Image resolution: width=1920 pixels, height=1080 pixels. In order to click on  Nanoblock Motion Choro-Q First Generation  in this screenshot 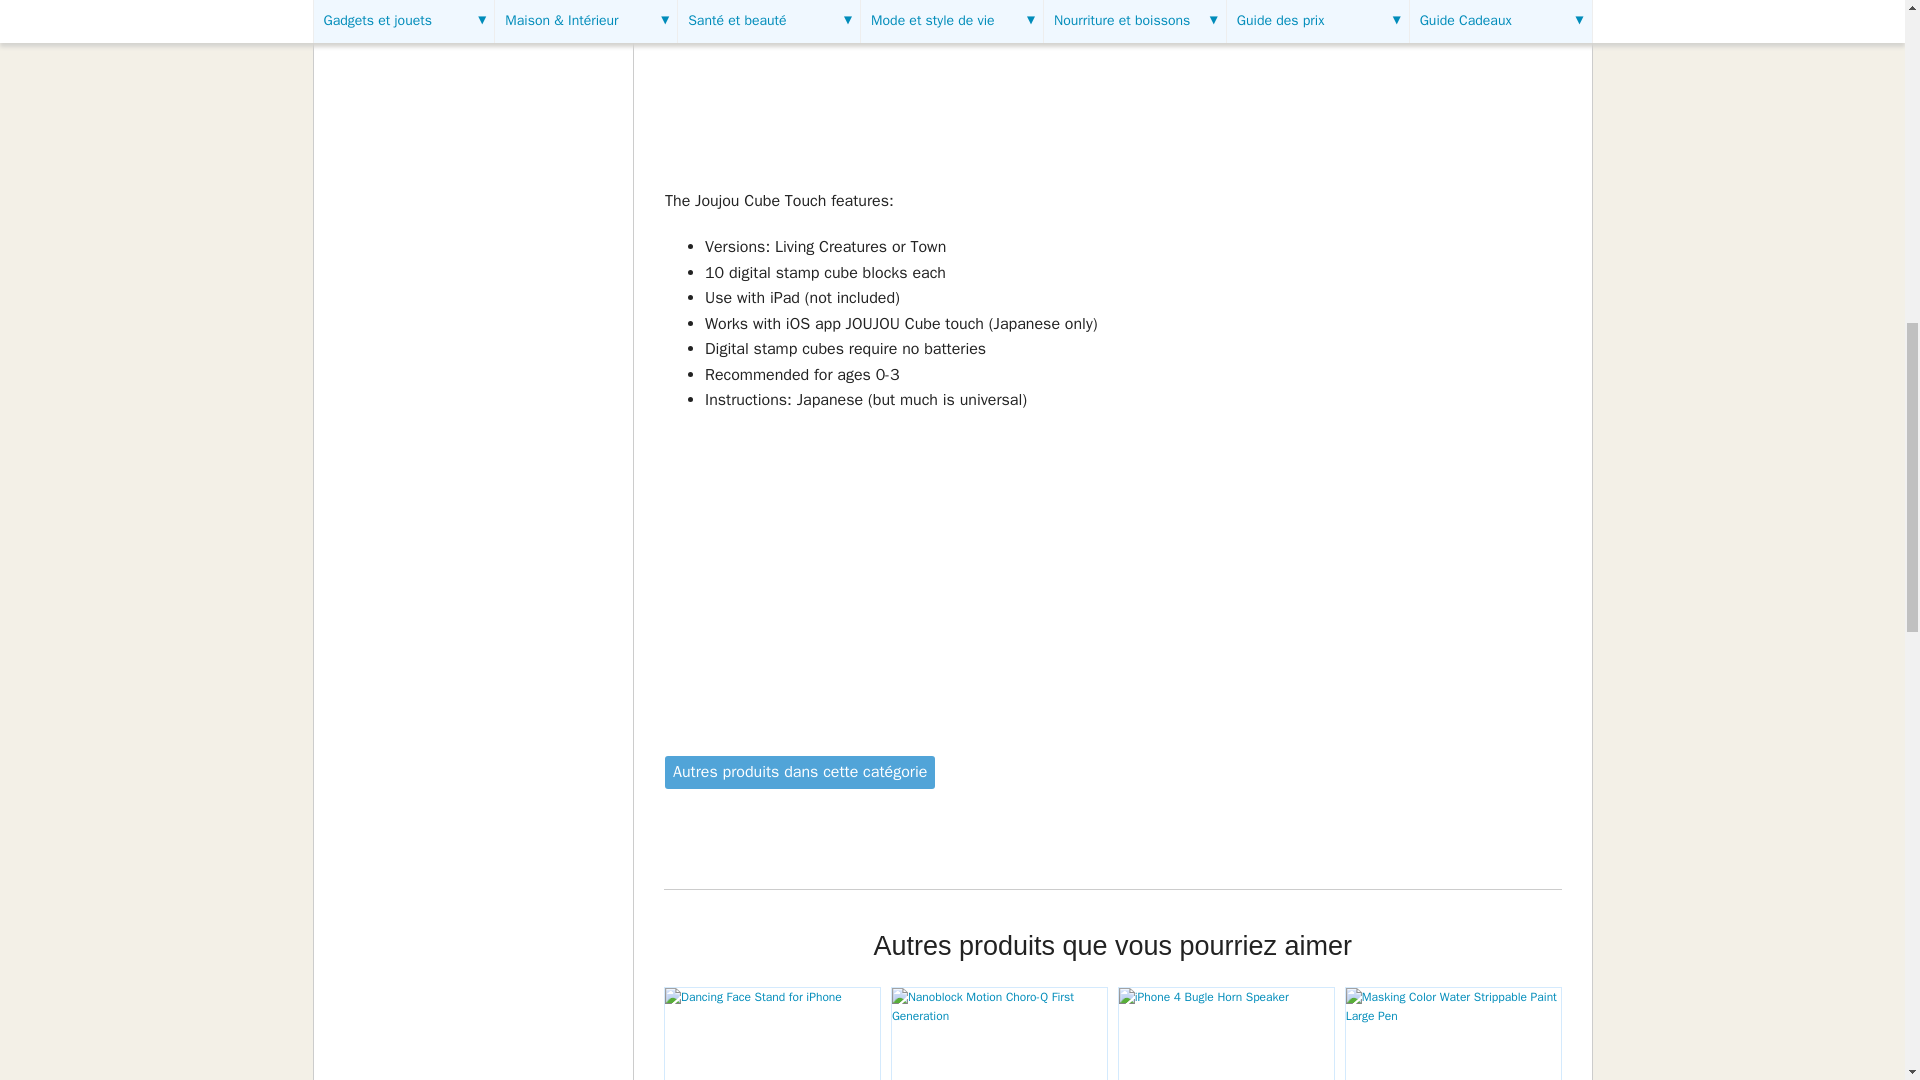, I will do `click(1000, 1034)`.